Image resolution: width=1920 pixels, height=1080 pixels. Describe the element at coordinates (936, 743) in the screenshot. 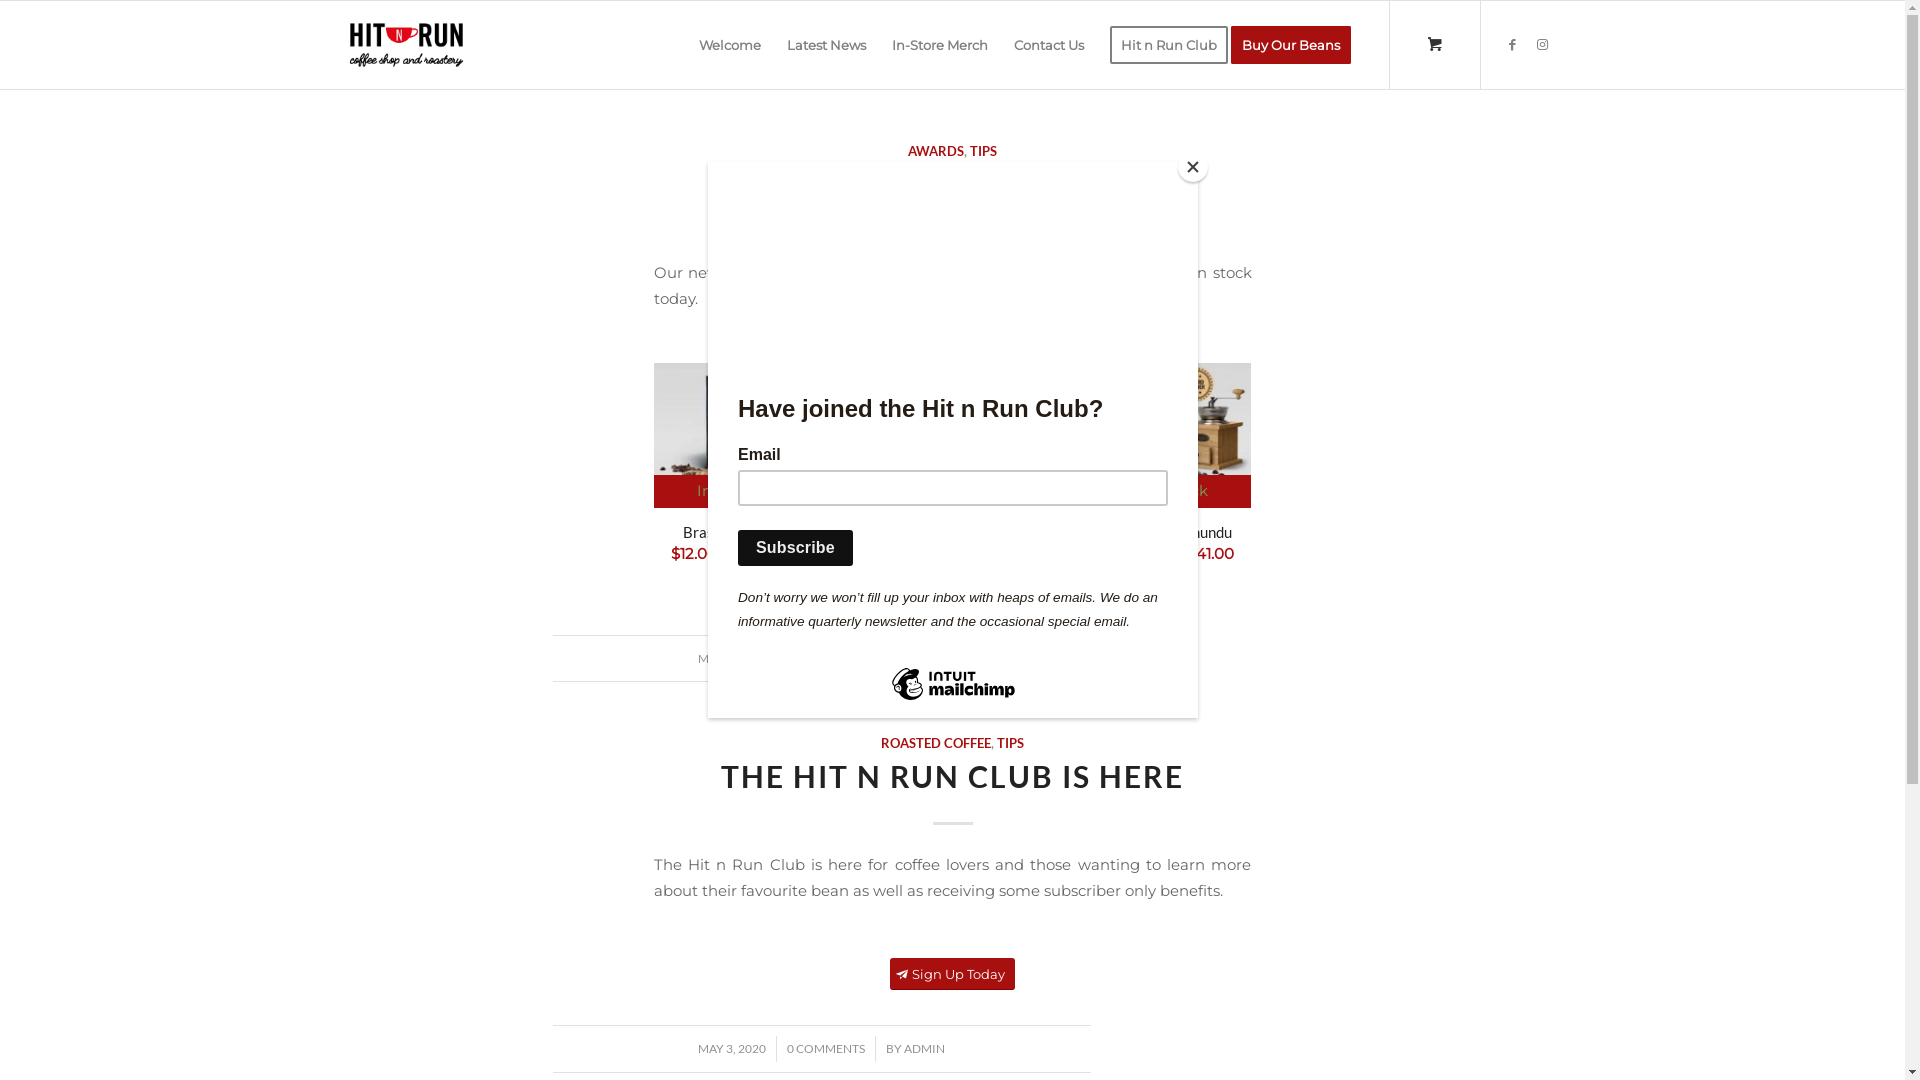

I see `ROASTED COFFEE` at that location.